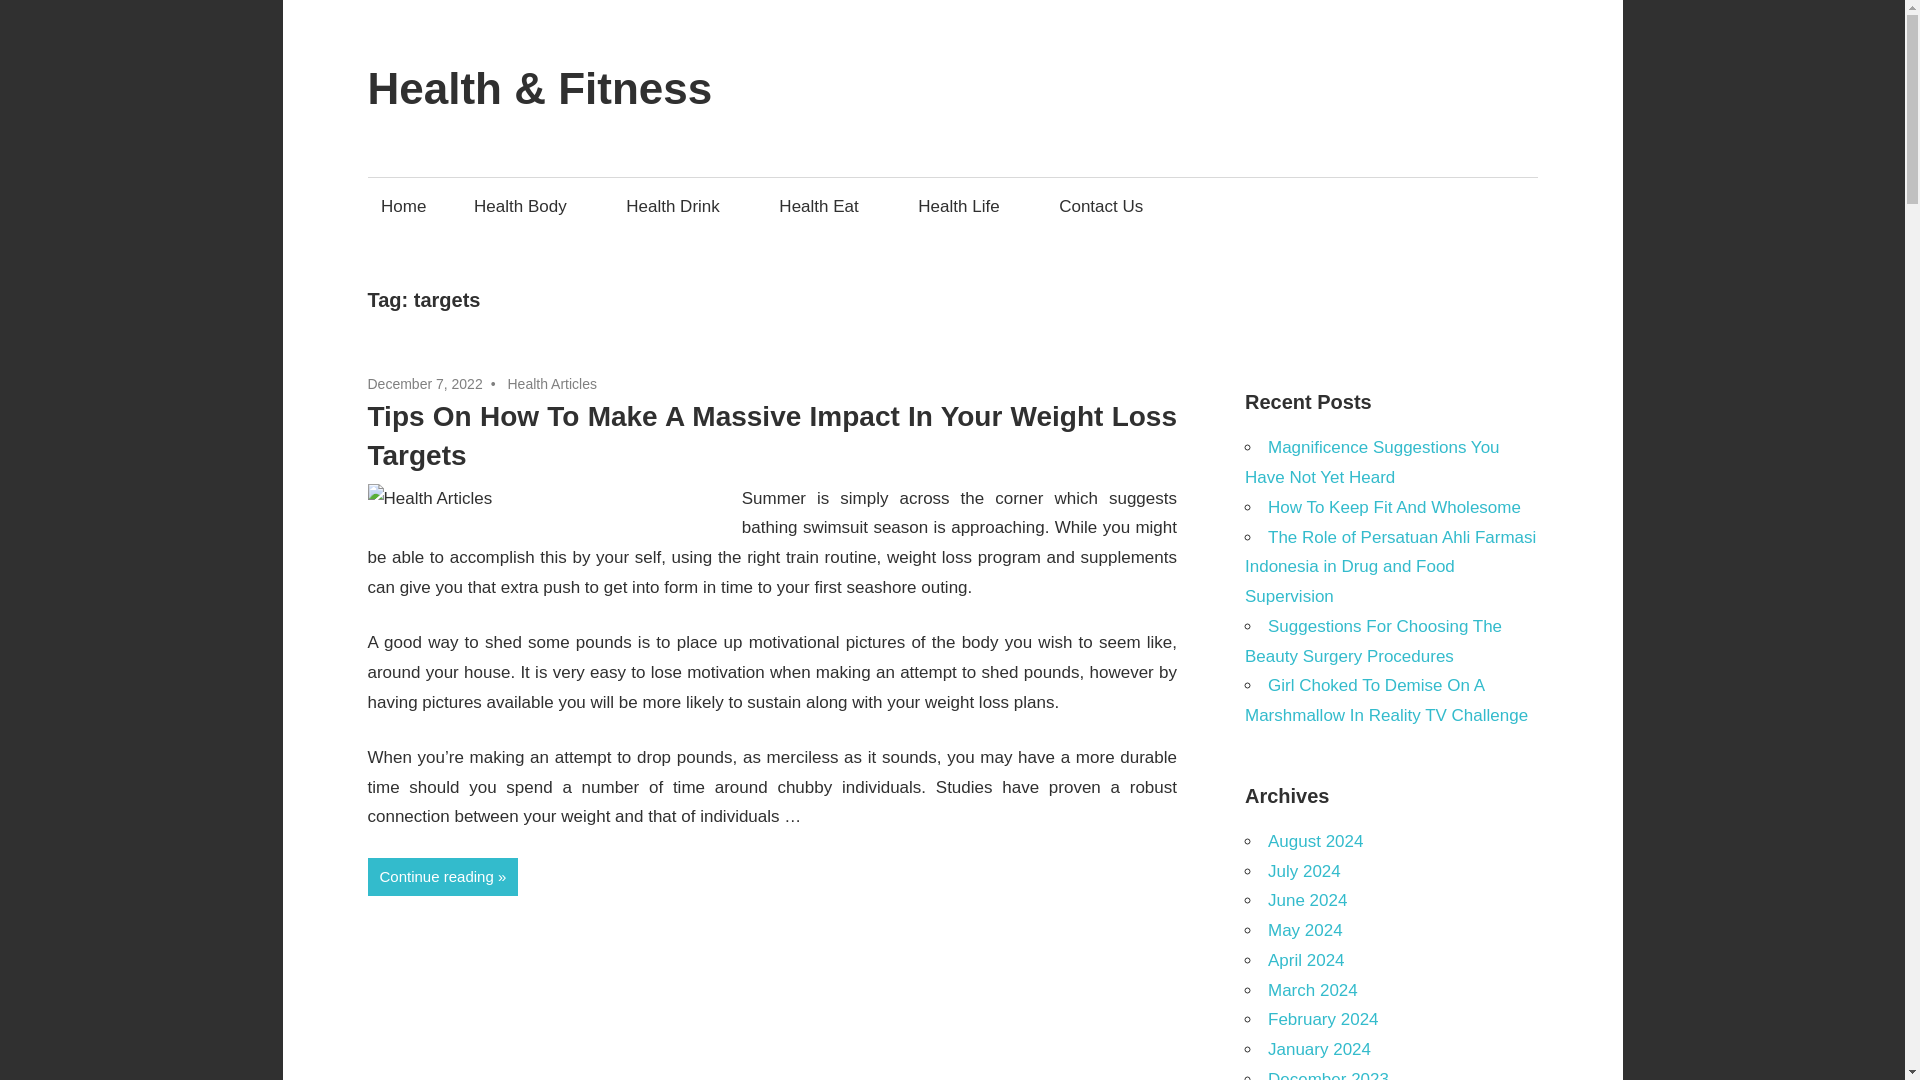 This screenshot has height=1080, width=1920. What do you see at coordinates (404, 206) in the screenshot?
I see `Home` at bounding box center [404, 206].